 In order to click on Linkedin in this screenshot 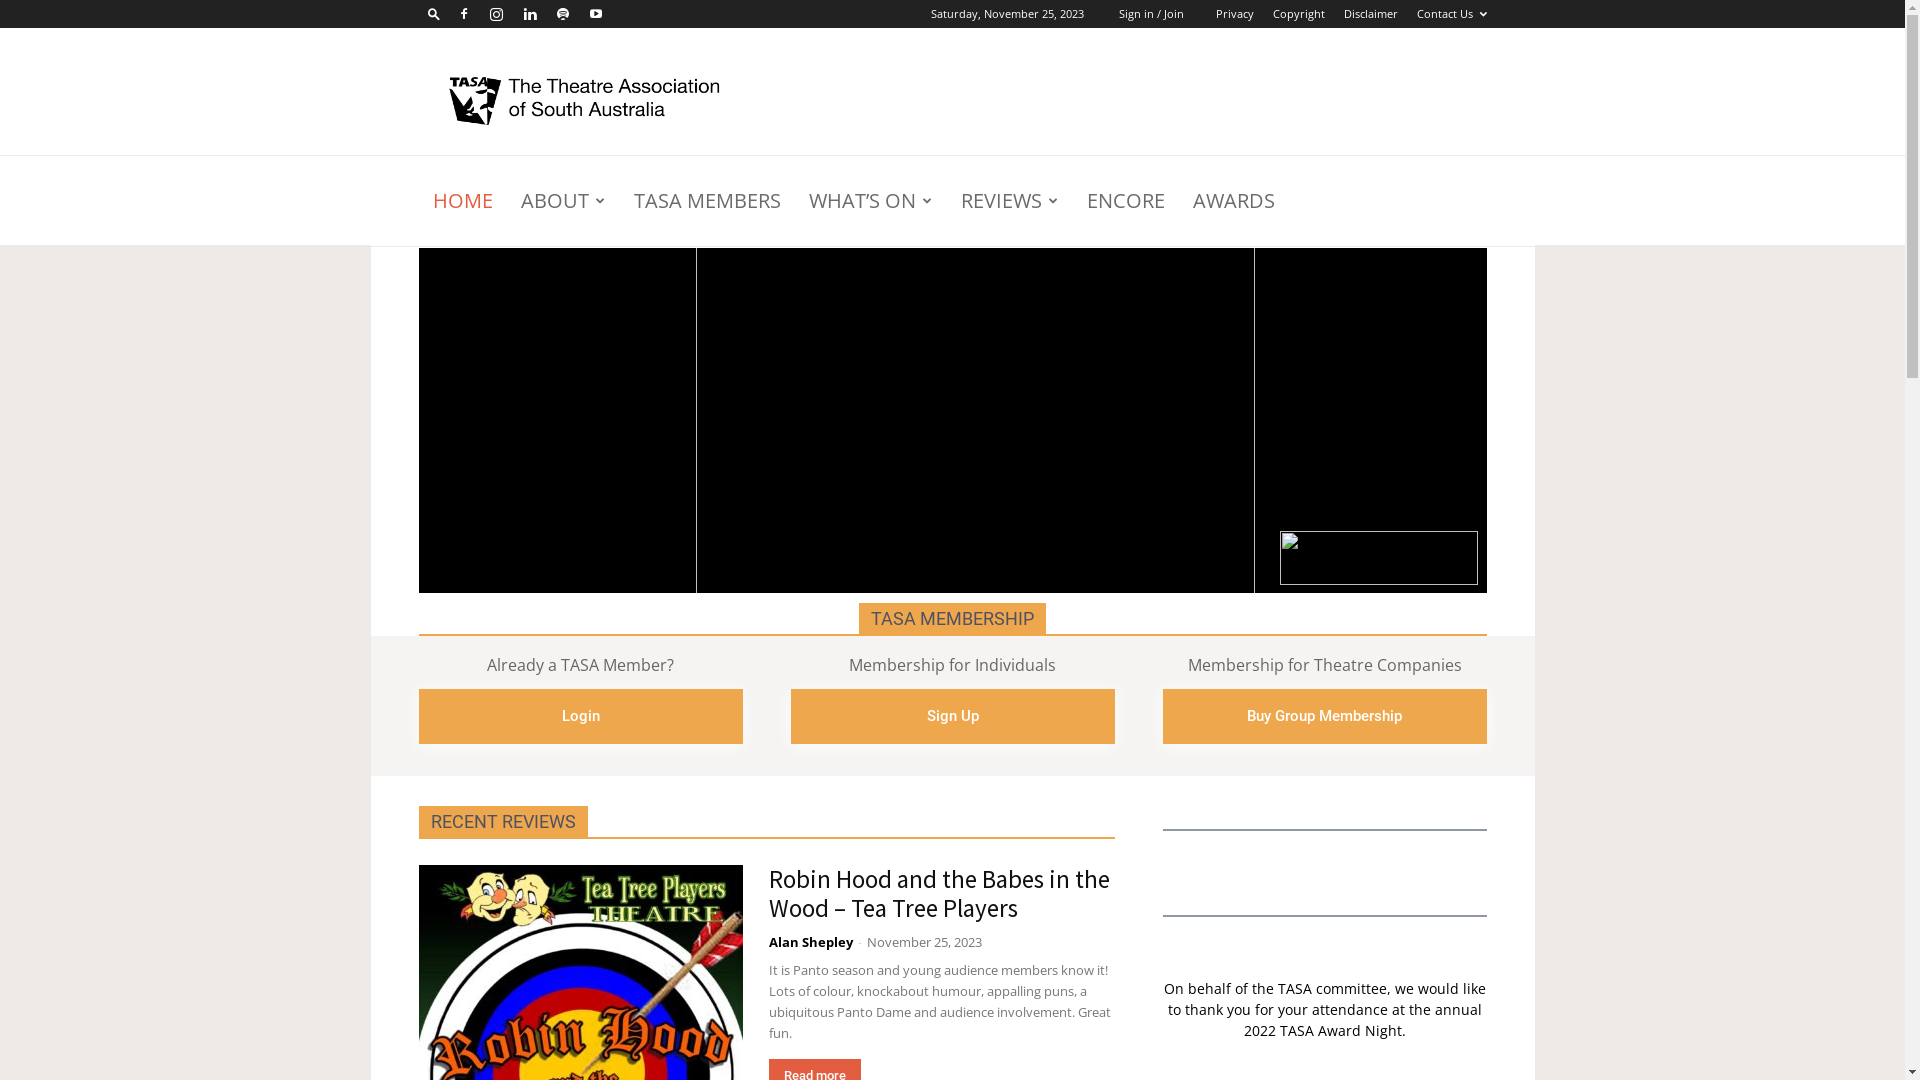, I will do `click(529, 14)`.